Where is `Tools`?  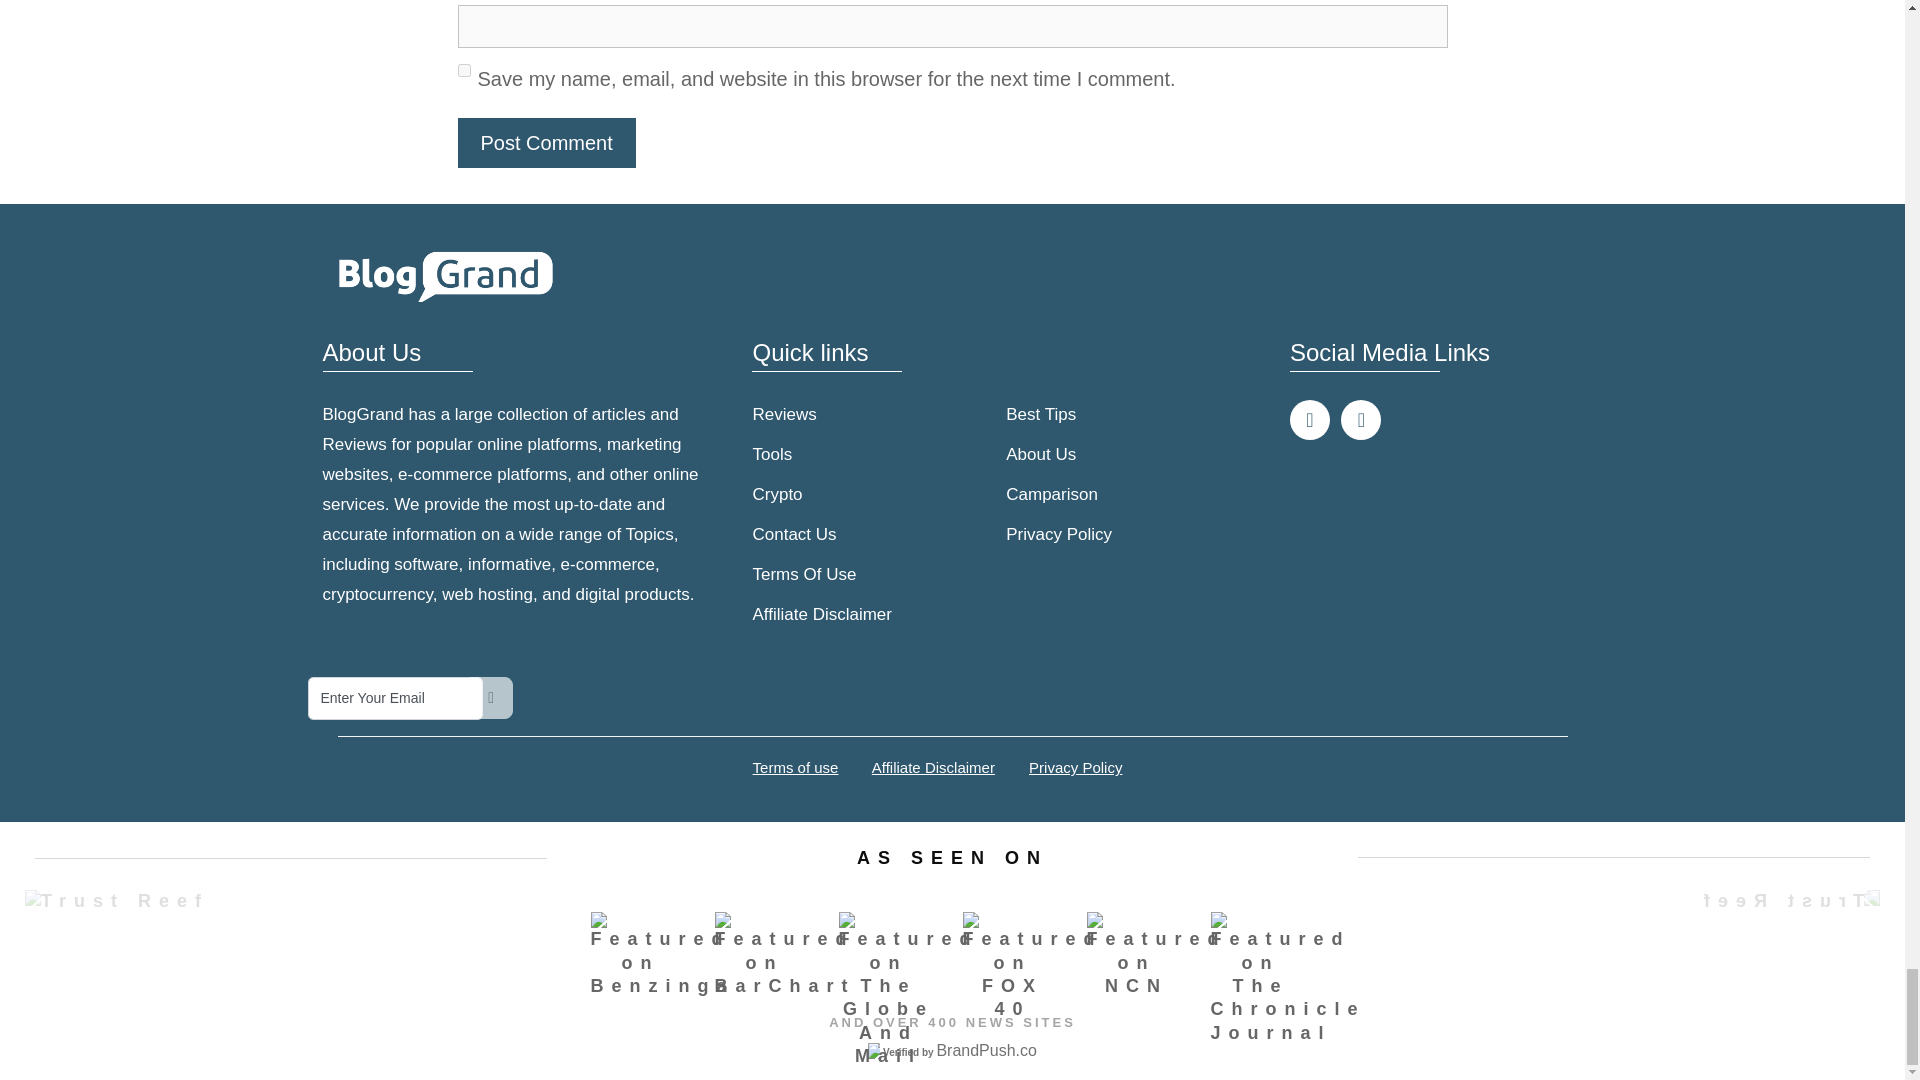 Tools is located at coordinates (879, 454).